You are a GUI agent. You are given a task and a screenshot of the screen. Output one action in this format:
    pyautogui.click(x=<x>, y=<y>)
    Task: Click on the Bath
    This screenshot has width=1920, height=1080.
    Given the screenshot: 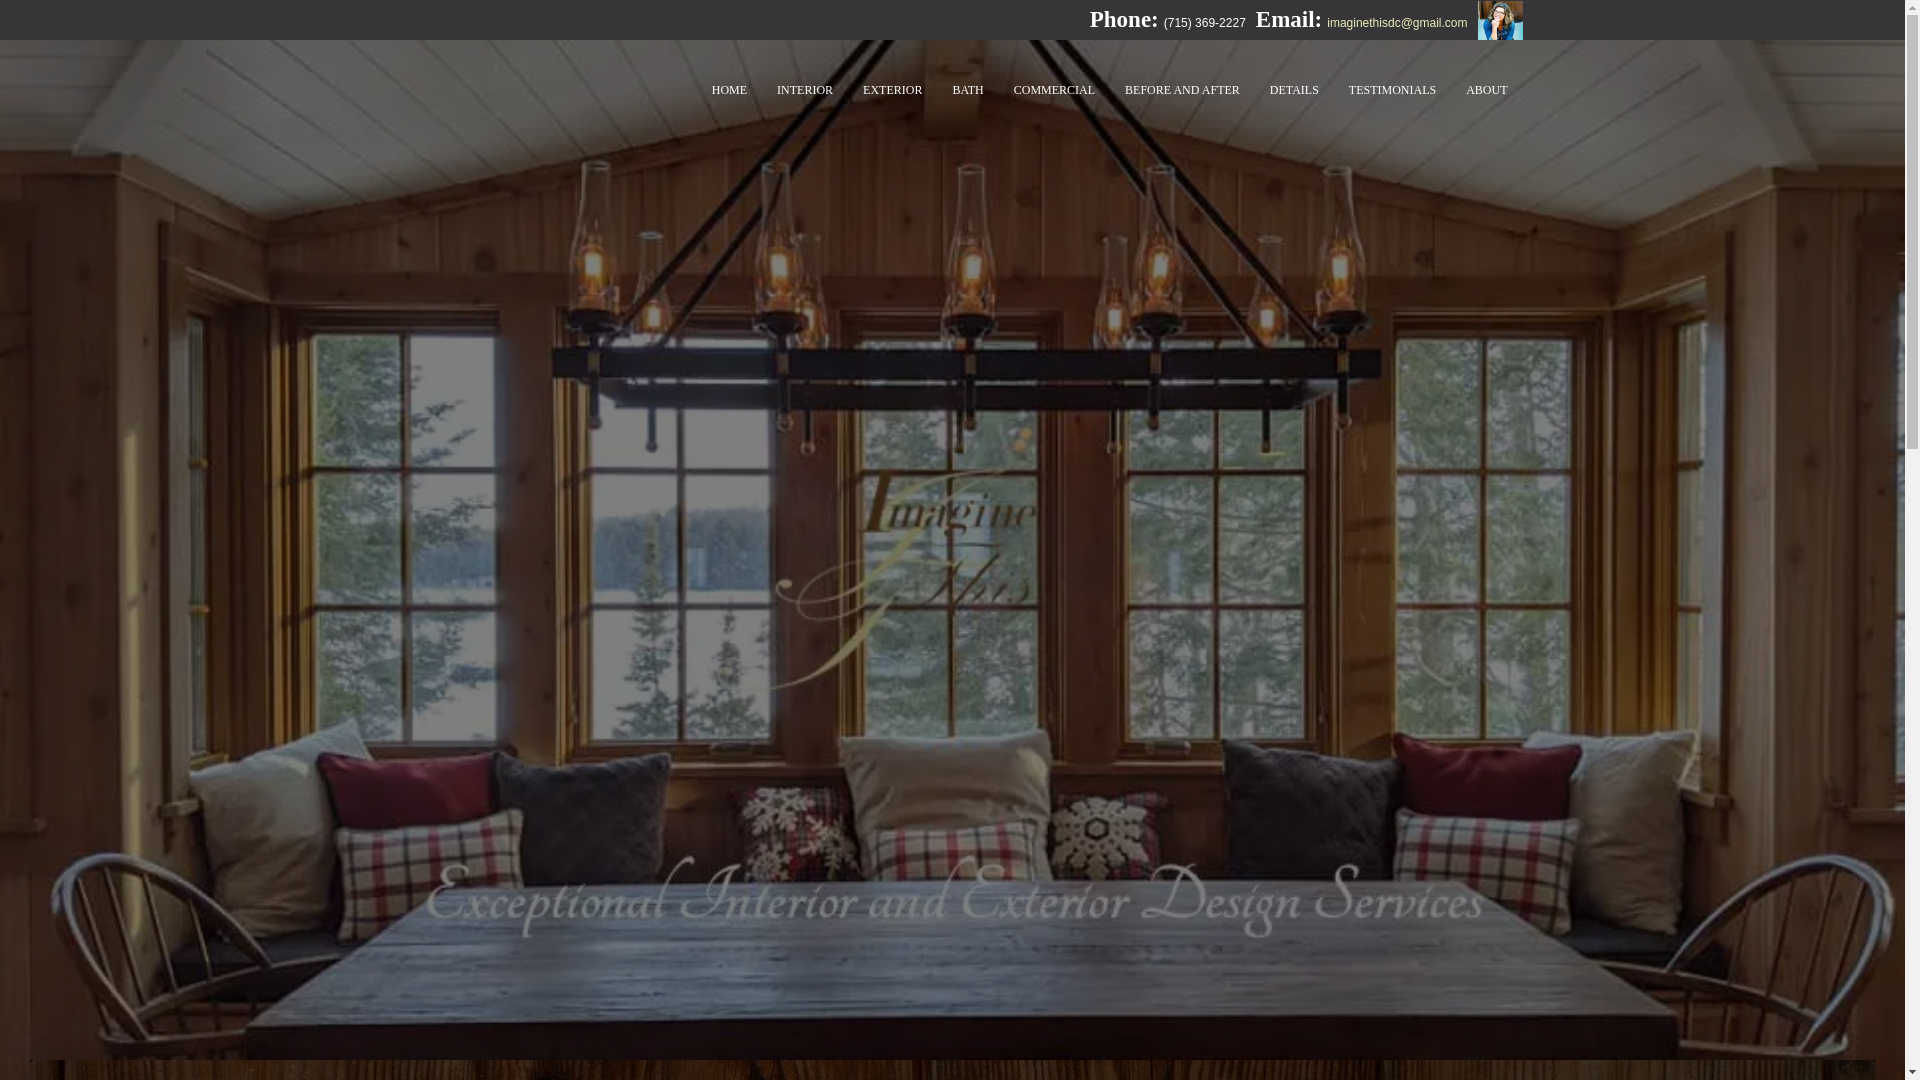 What is the action you would take?
    pyautogui.click(x=967, y=89)
    